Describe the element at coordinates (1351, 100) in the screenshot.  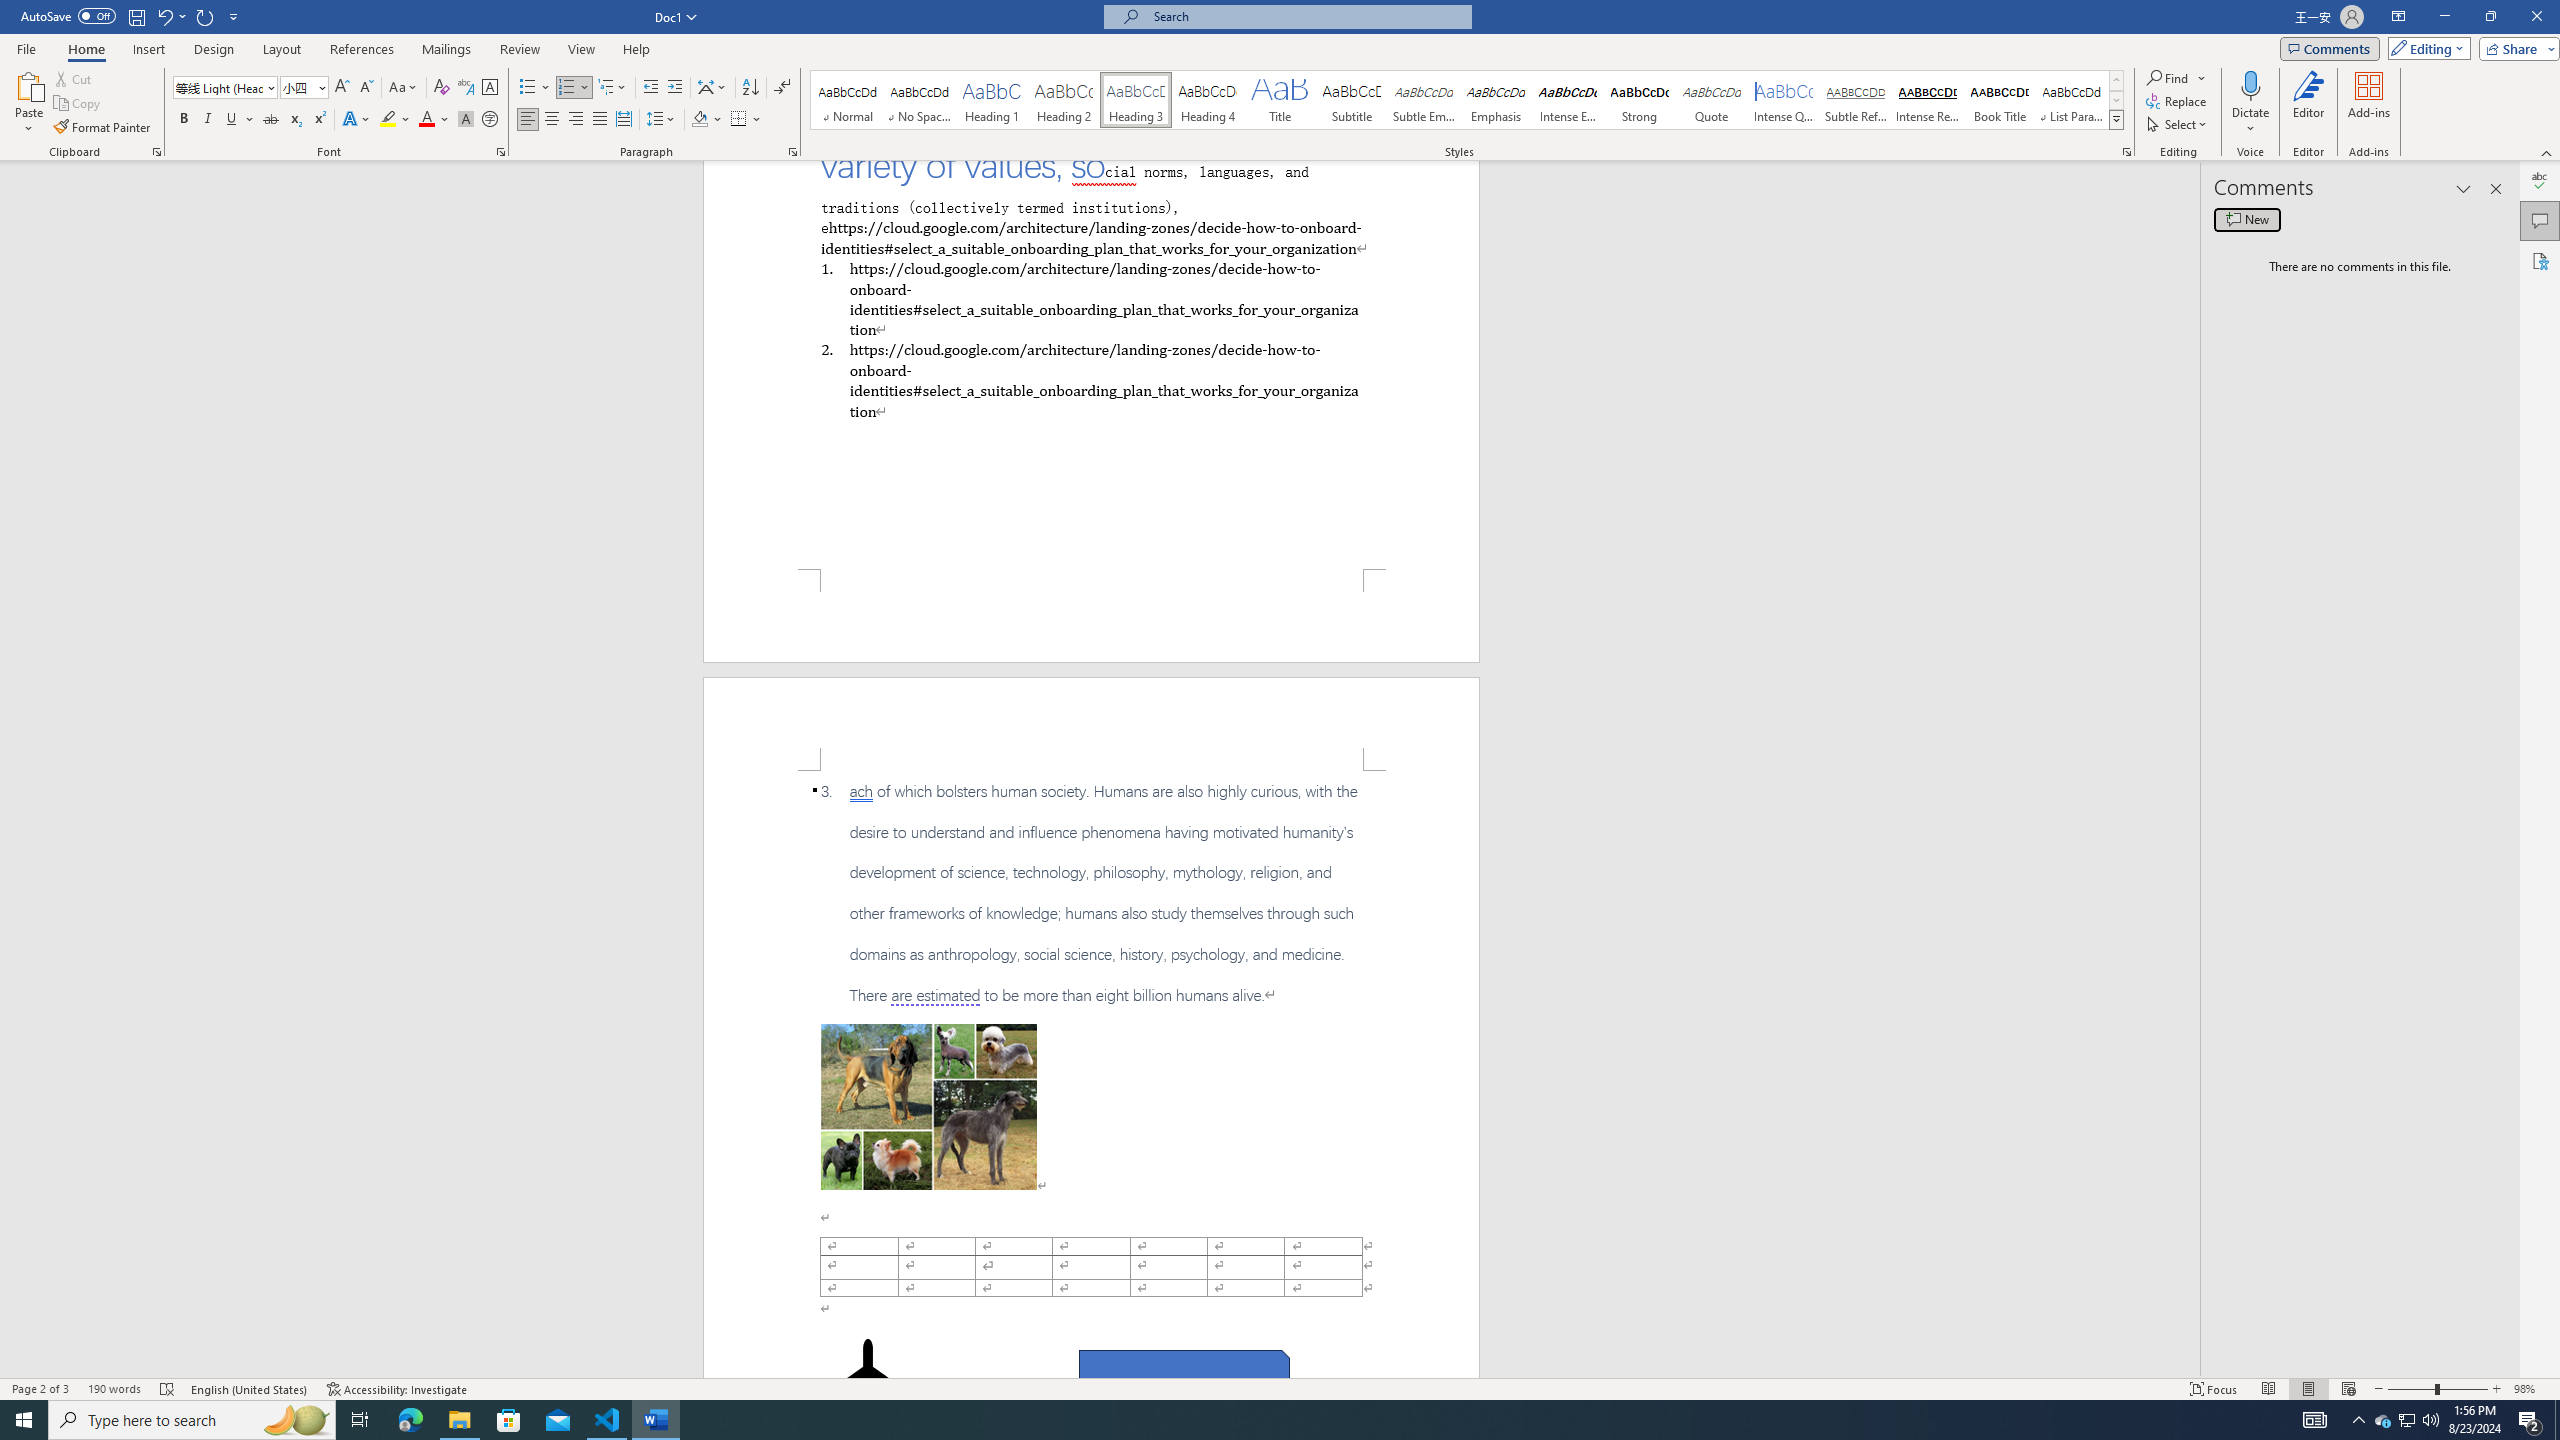
I see `Subtitle` at that location.